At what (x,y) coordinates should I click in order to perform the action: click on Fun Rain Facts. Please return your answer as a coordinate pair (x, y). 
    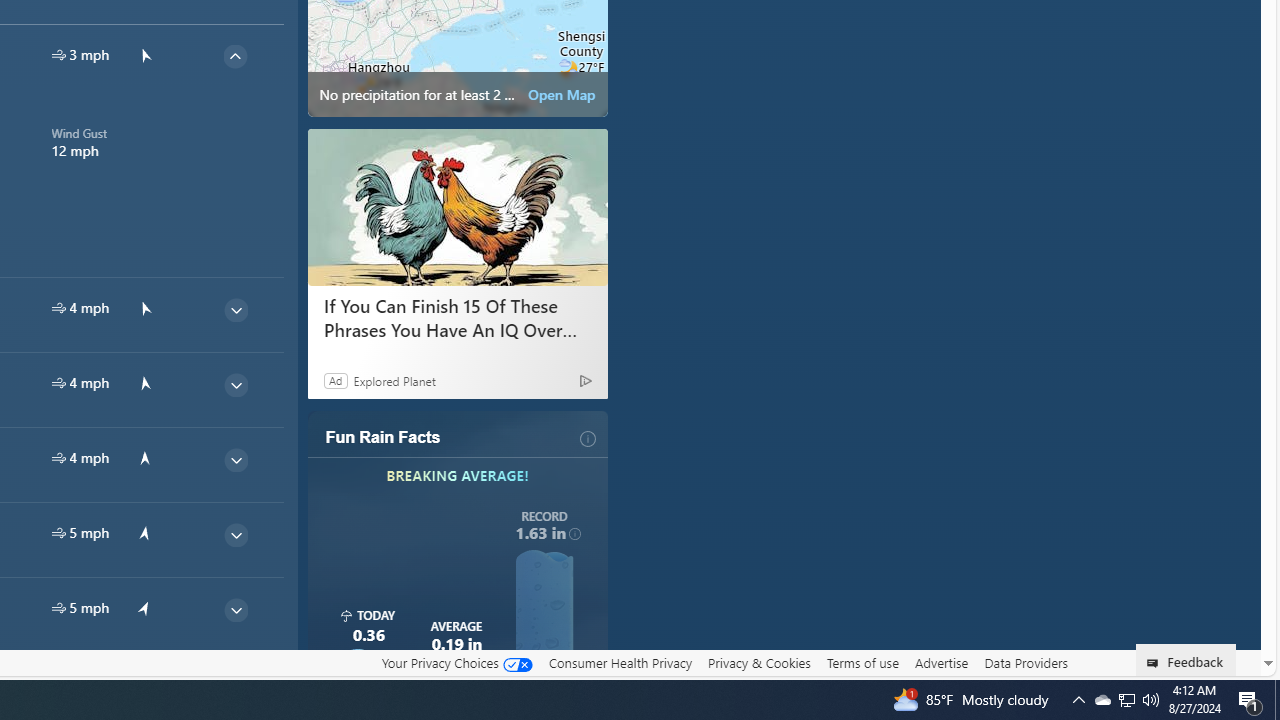
    Looking at the image, I should click on (383, 438).